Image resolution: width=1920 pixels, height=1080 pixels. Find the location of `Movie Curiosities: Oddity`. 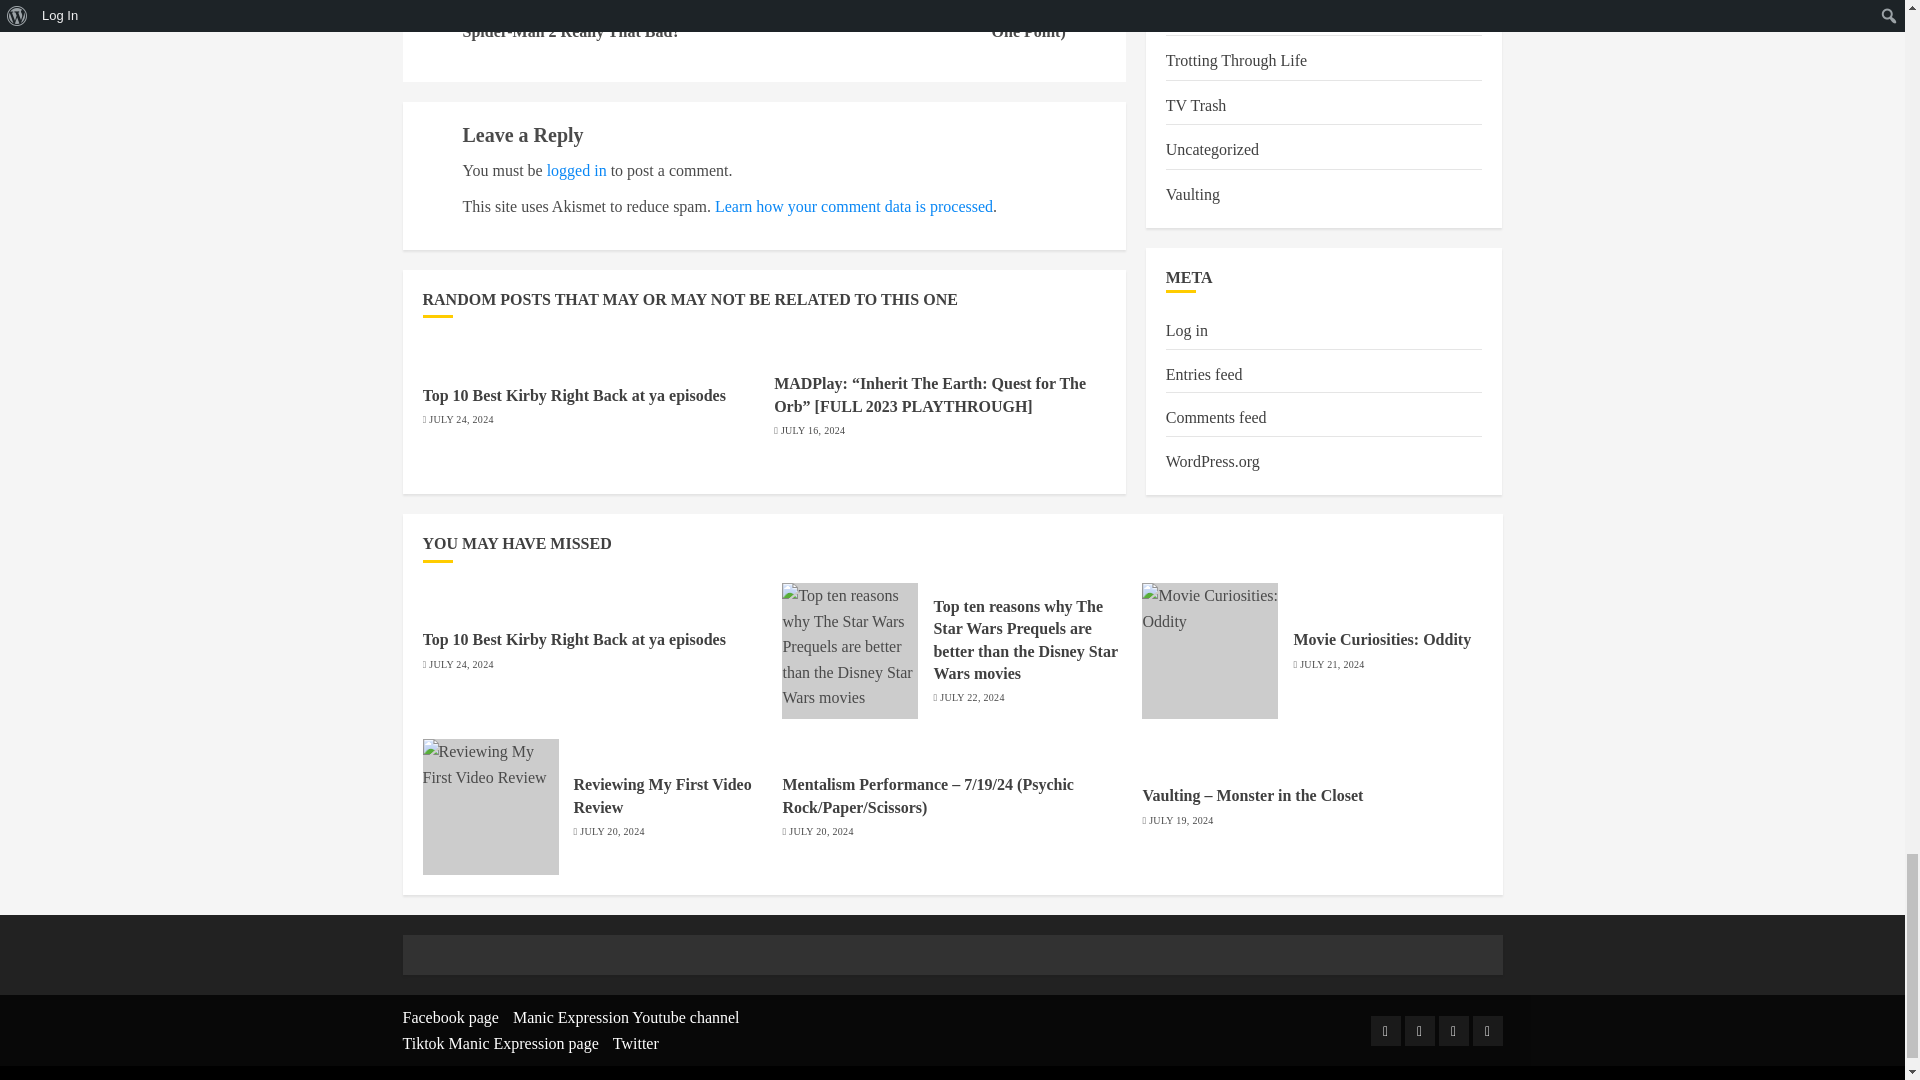

Movie Curiosities: Oddity is located at coordinates (1210, 651).